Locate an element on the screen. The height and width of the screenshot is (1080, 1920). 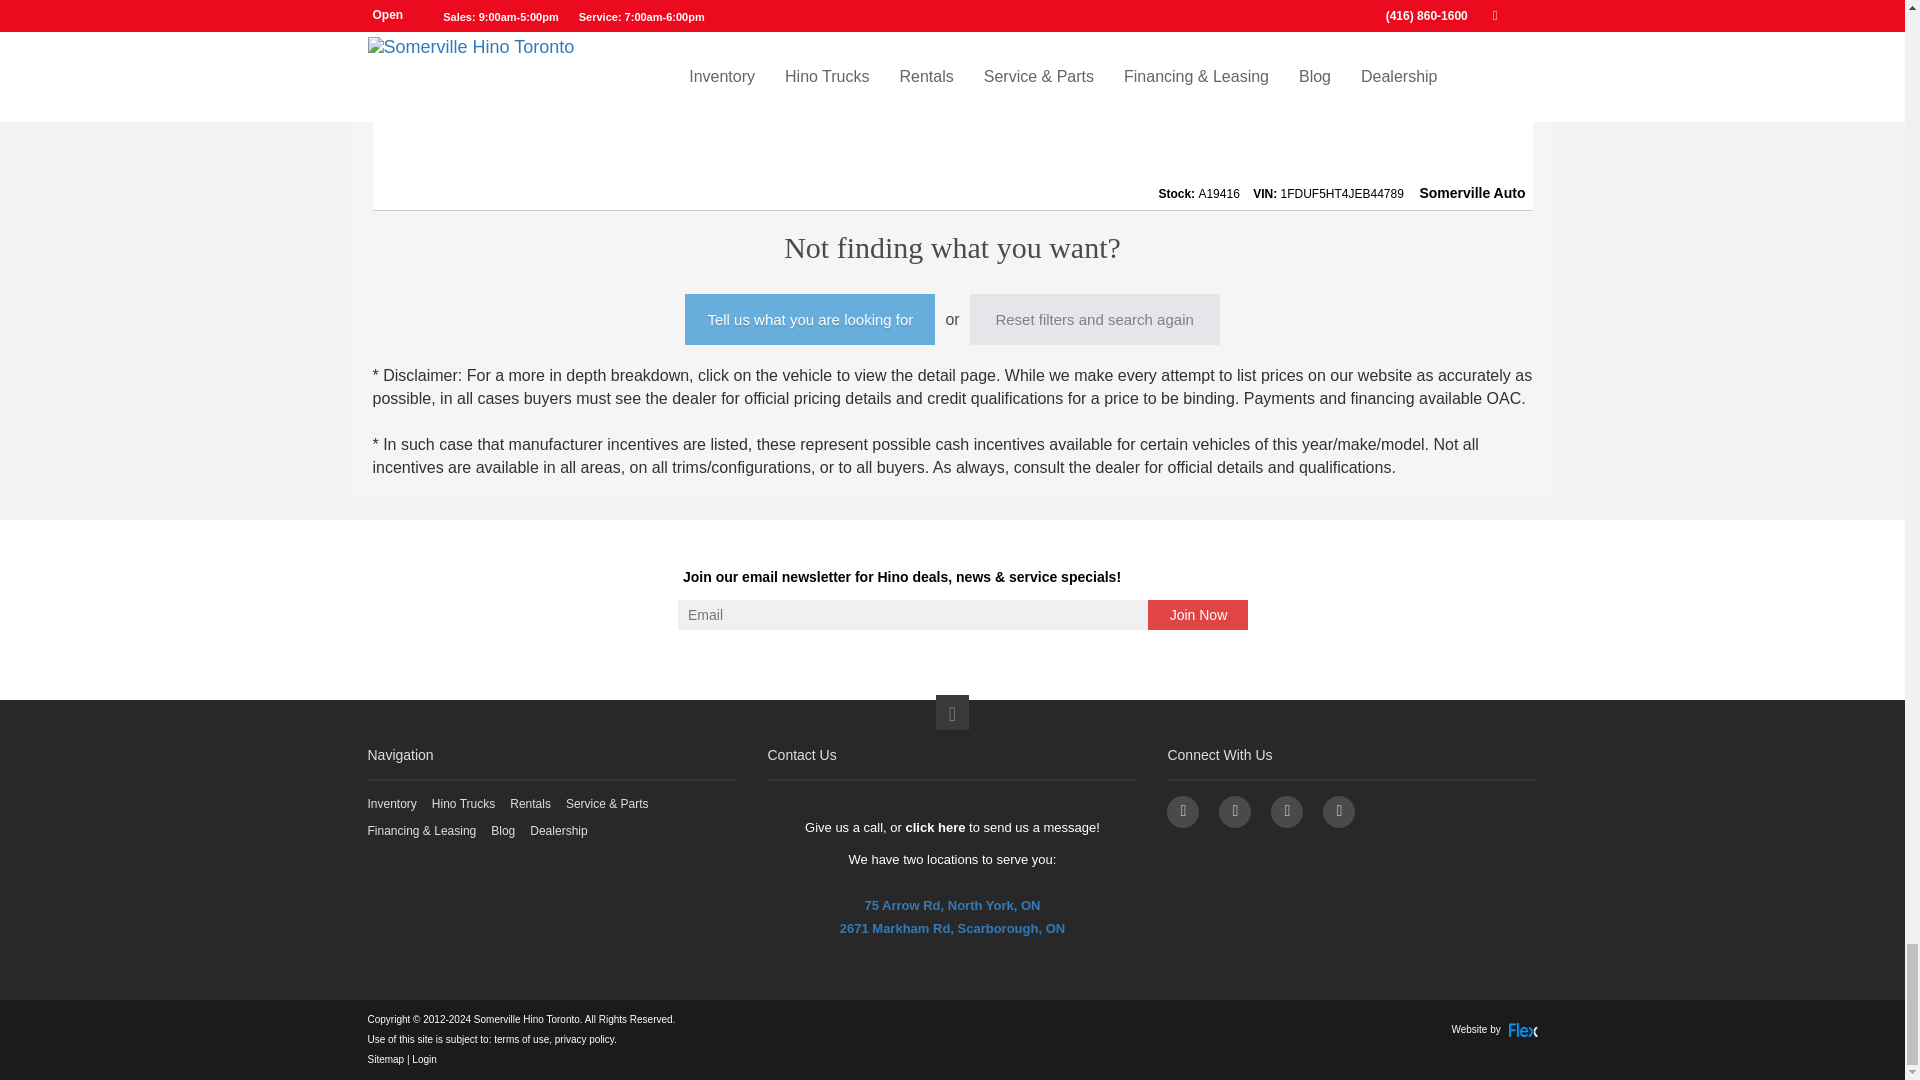
YouTube is located at coordinates (1235, 812).